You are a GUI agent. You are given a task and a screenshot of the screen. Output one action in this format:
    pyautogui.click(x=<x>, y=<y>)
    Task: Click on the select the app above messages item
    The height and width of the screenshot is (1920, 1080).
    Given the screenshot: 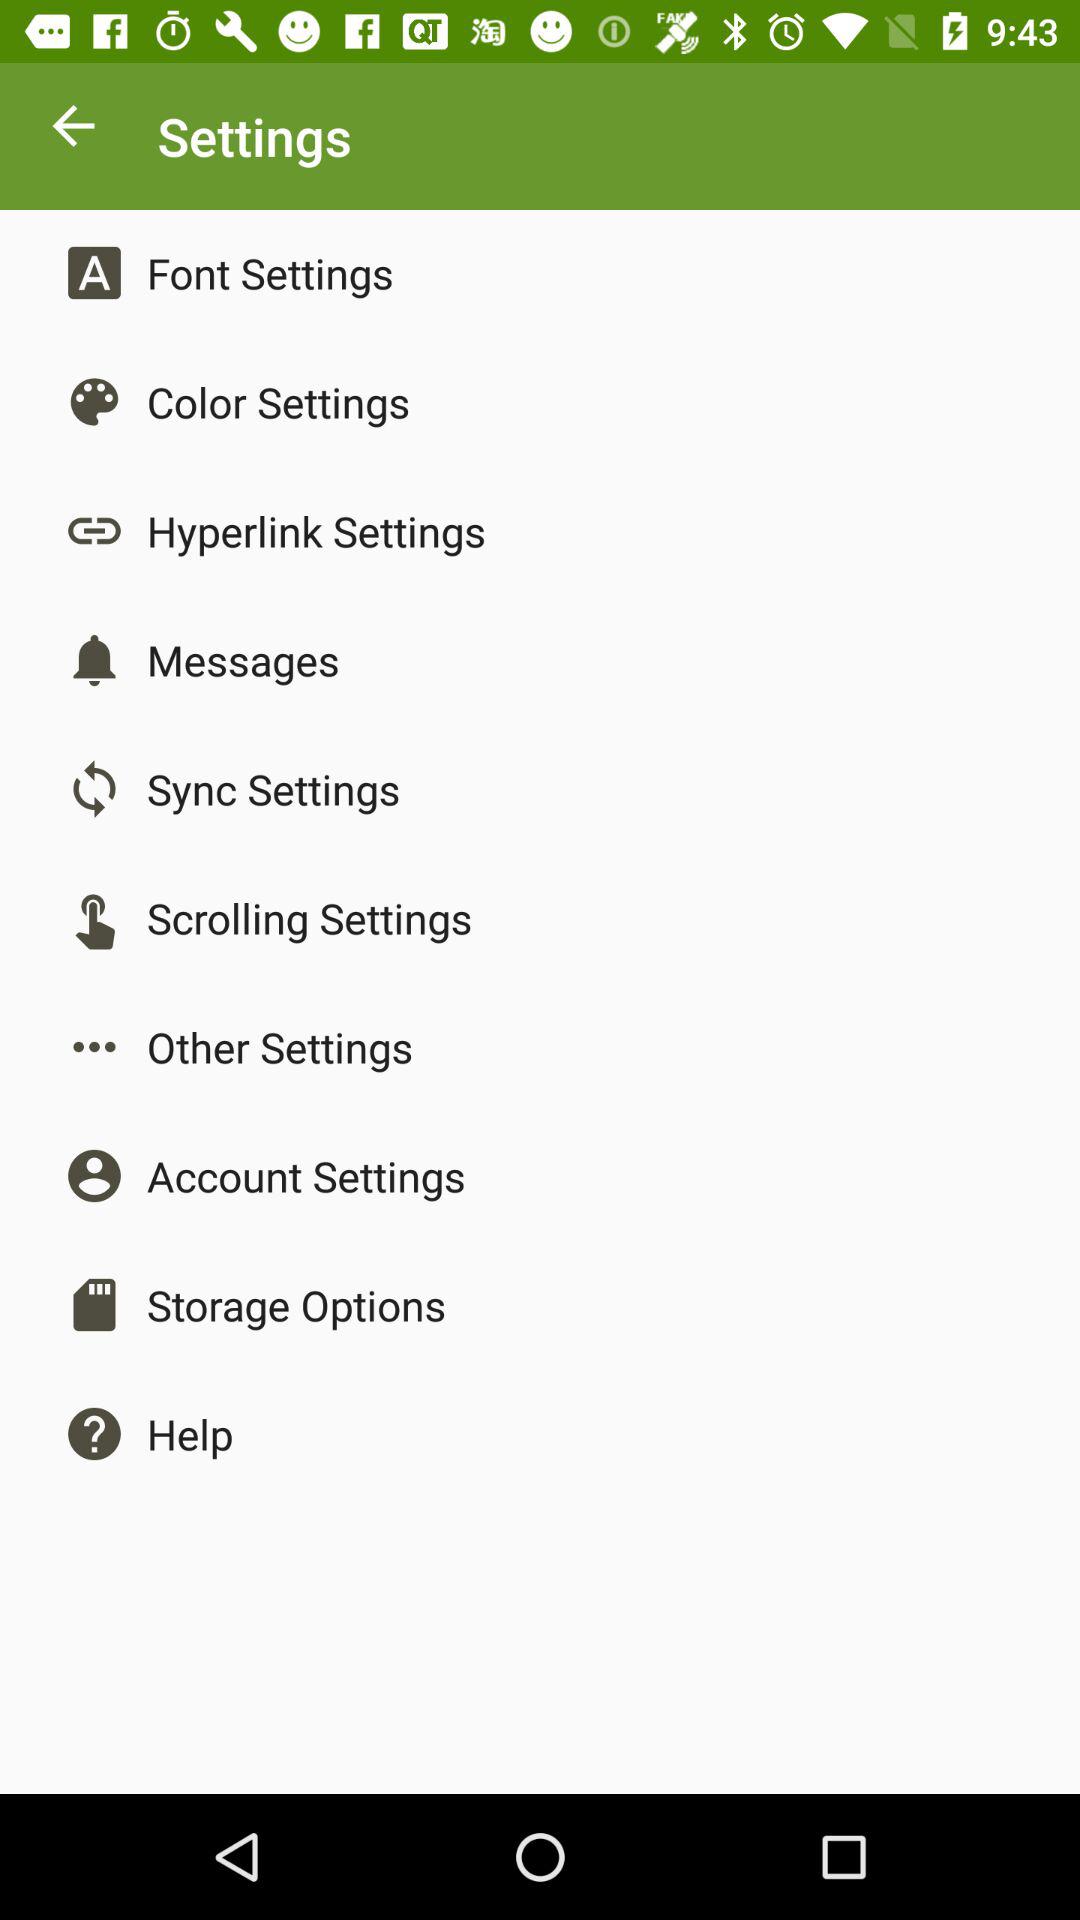 What is the action you would take?
    pyautogui.click(x=316, y=530)
    